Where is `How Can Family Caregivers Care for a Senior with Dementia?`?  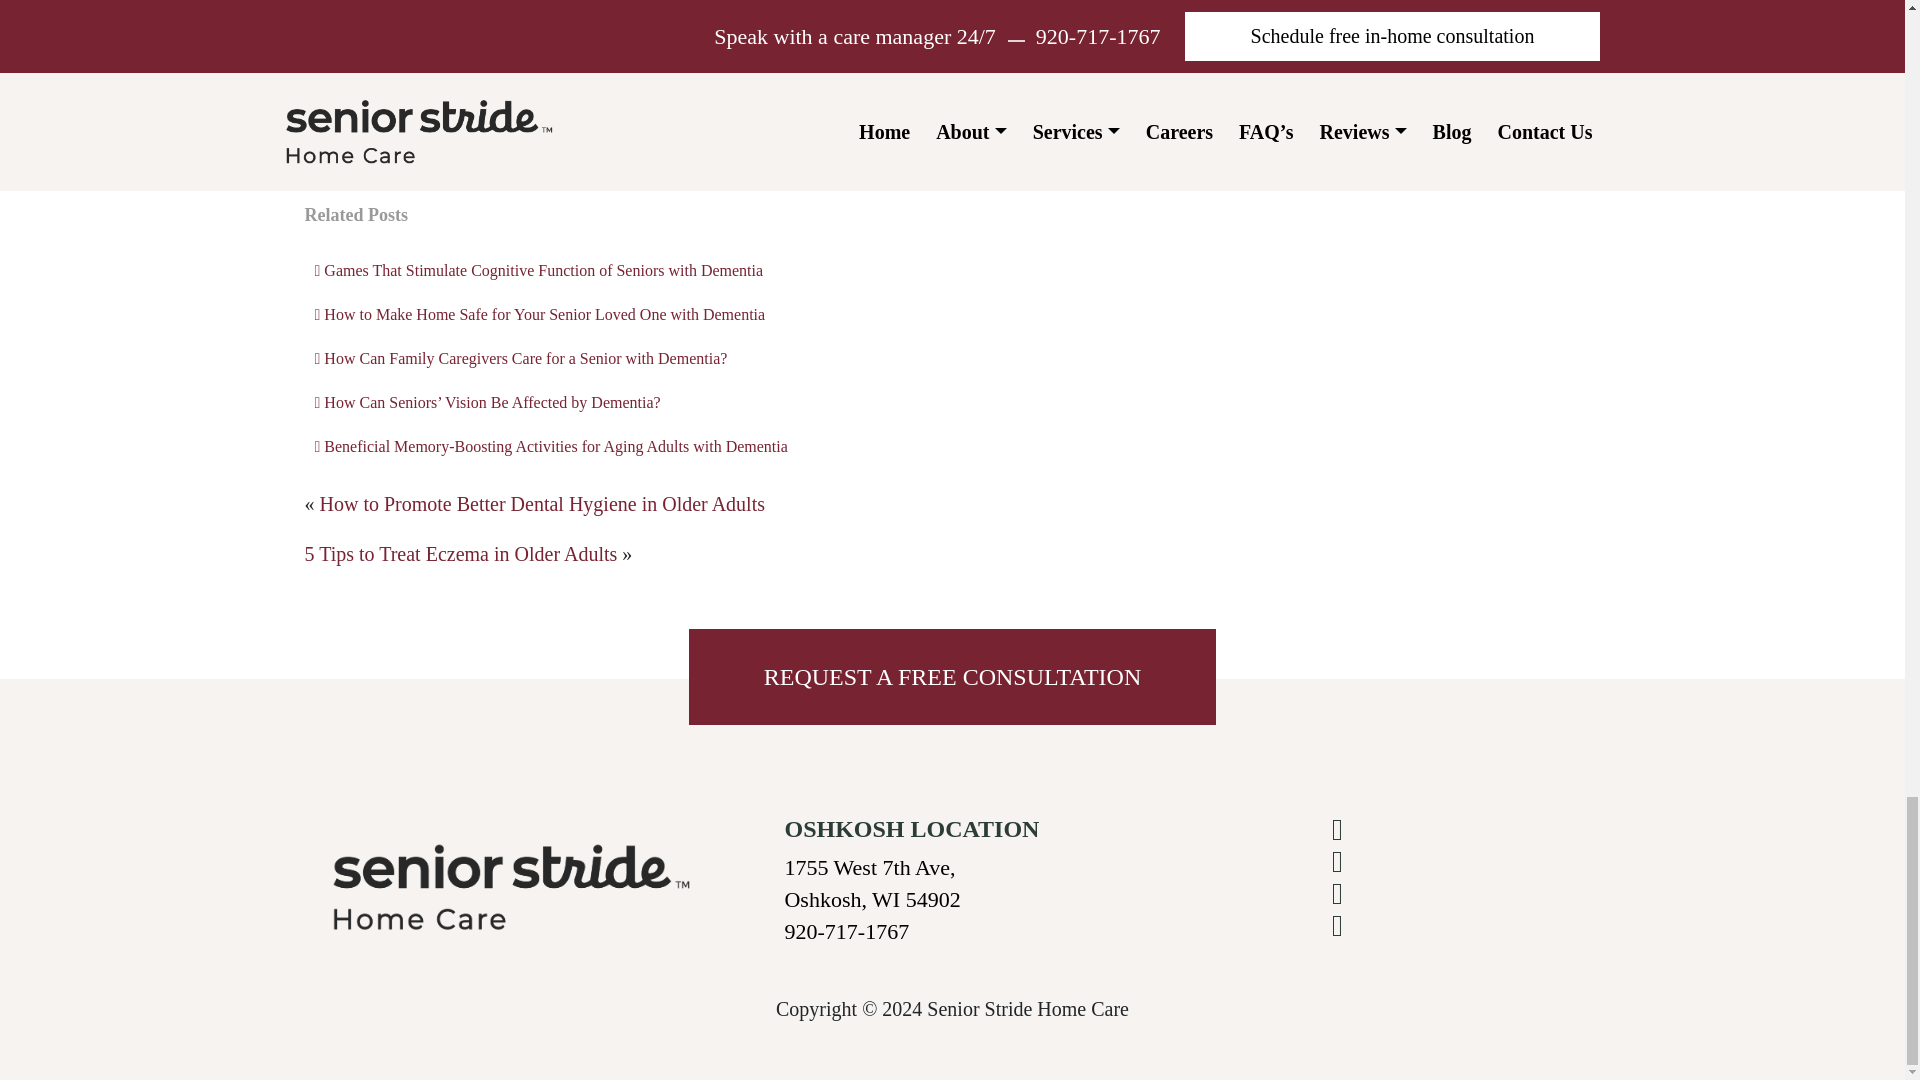
How Can Family Caregivers Care for a Senior with Dementia? is located at coordinates (742, 358).